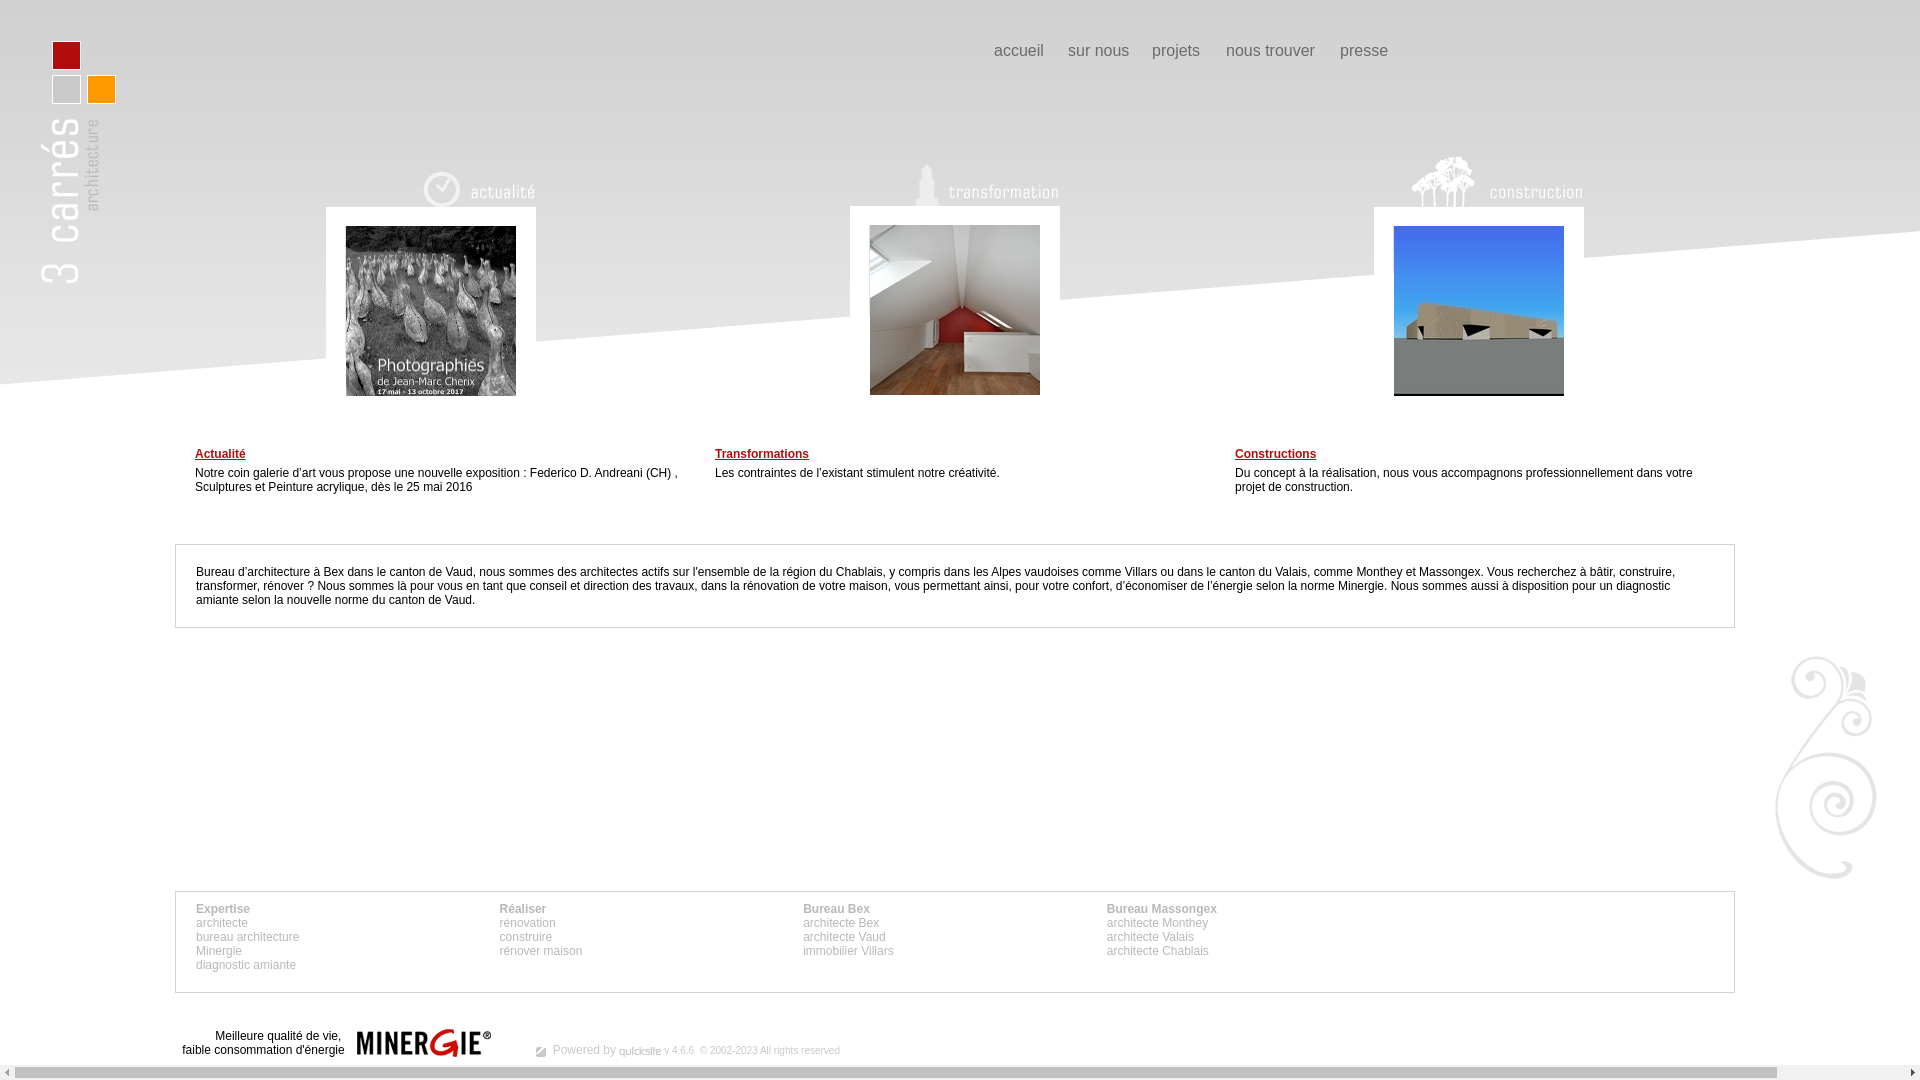 This screenshot has height=1080, width=1920. I want to click on Minergie, so click(1361, 586).